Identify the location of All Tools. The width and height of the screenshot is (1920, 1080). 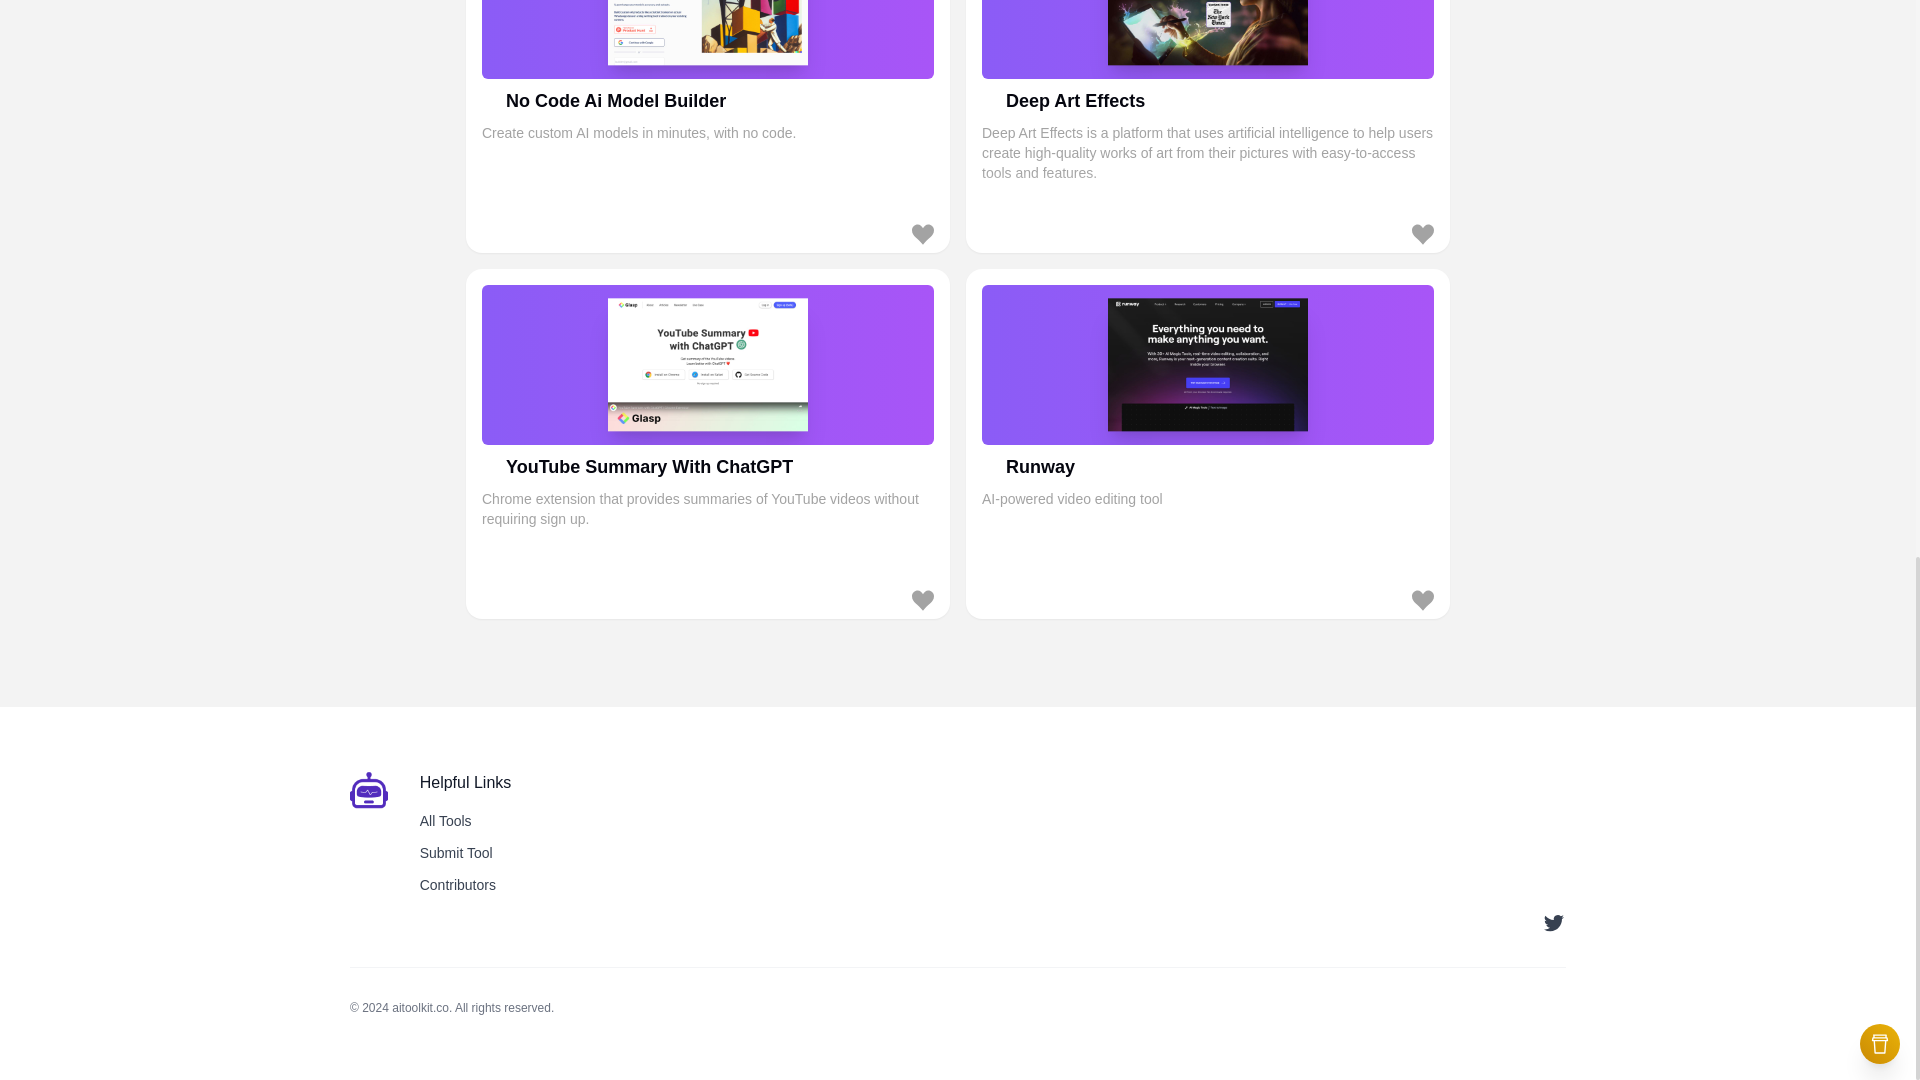
(446, 821).